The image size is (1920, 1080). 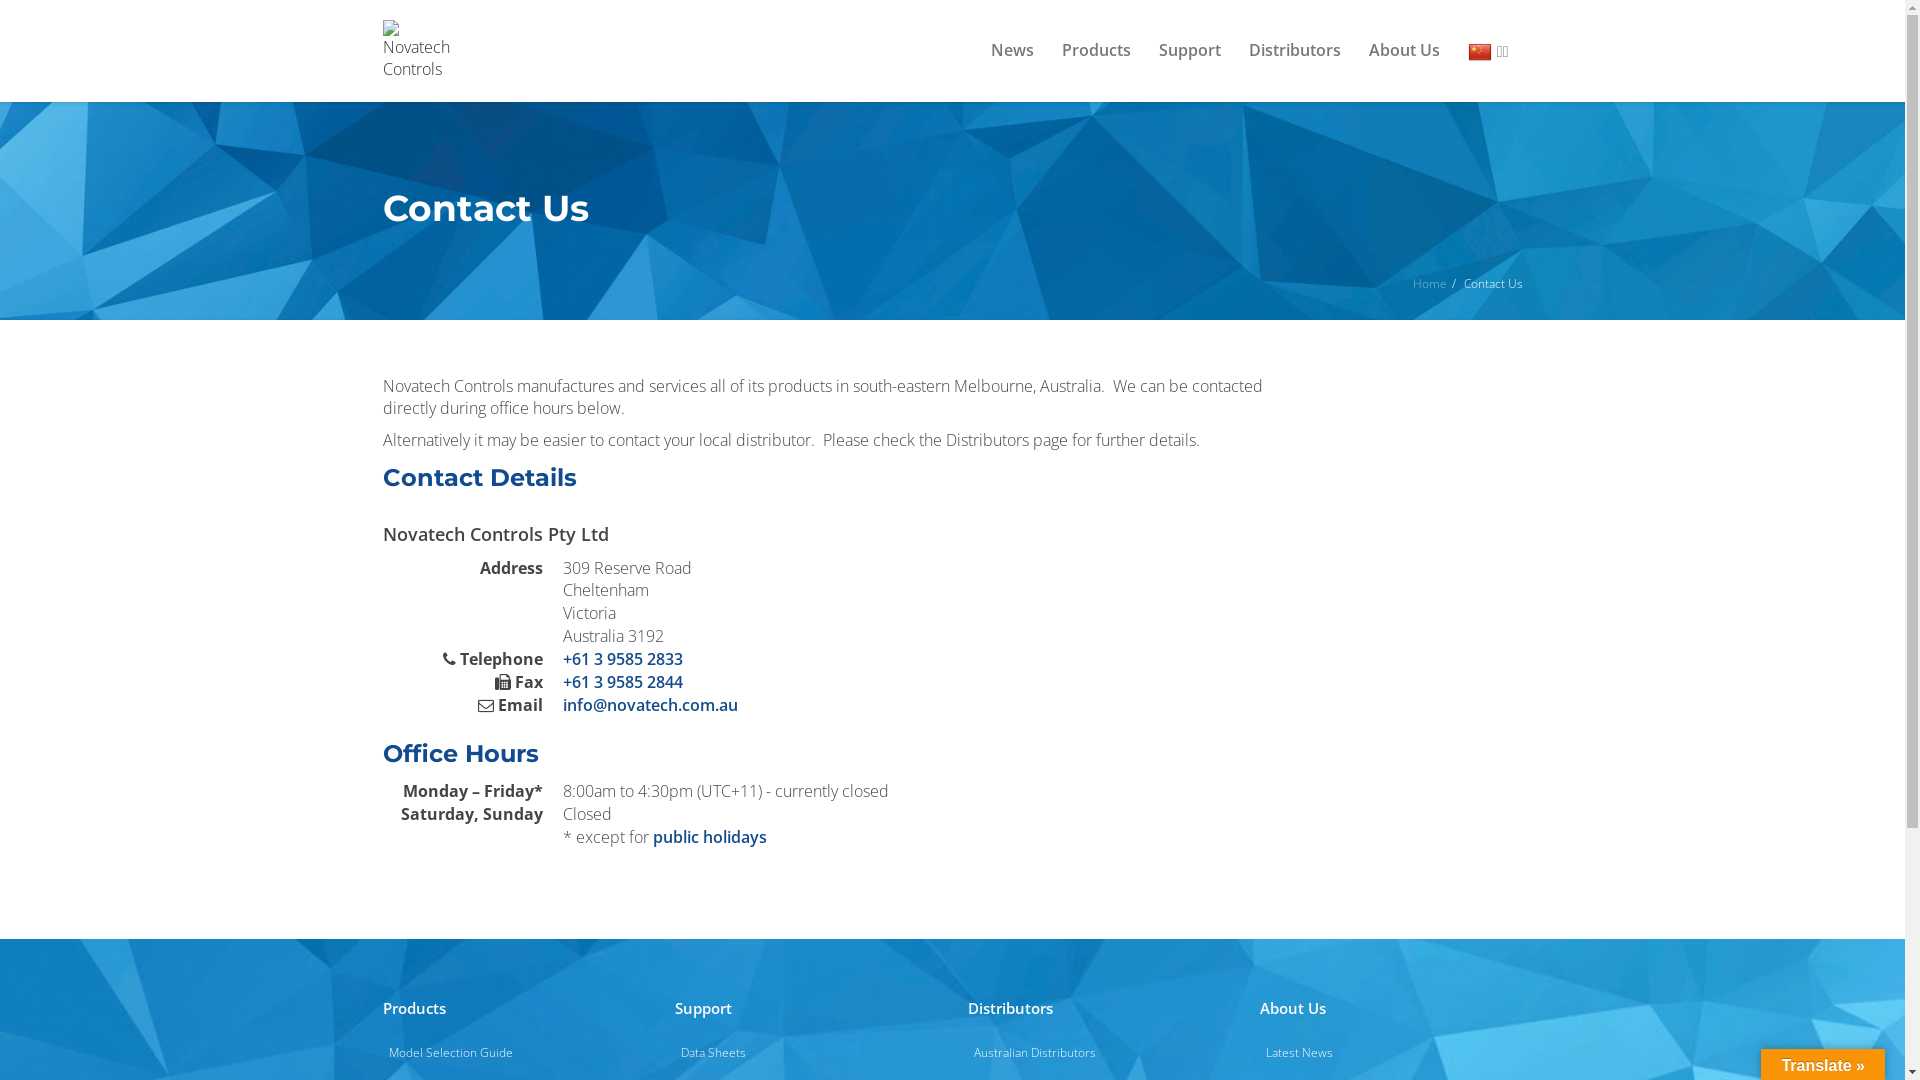 I want to click on public holidays, so click(x=709, y=837).